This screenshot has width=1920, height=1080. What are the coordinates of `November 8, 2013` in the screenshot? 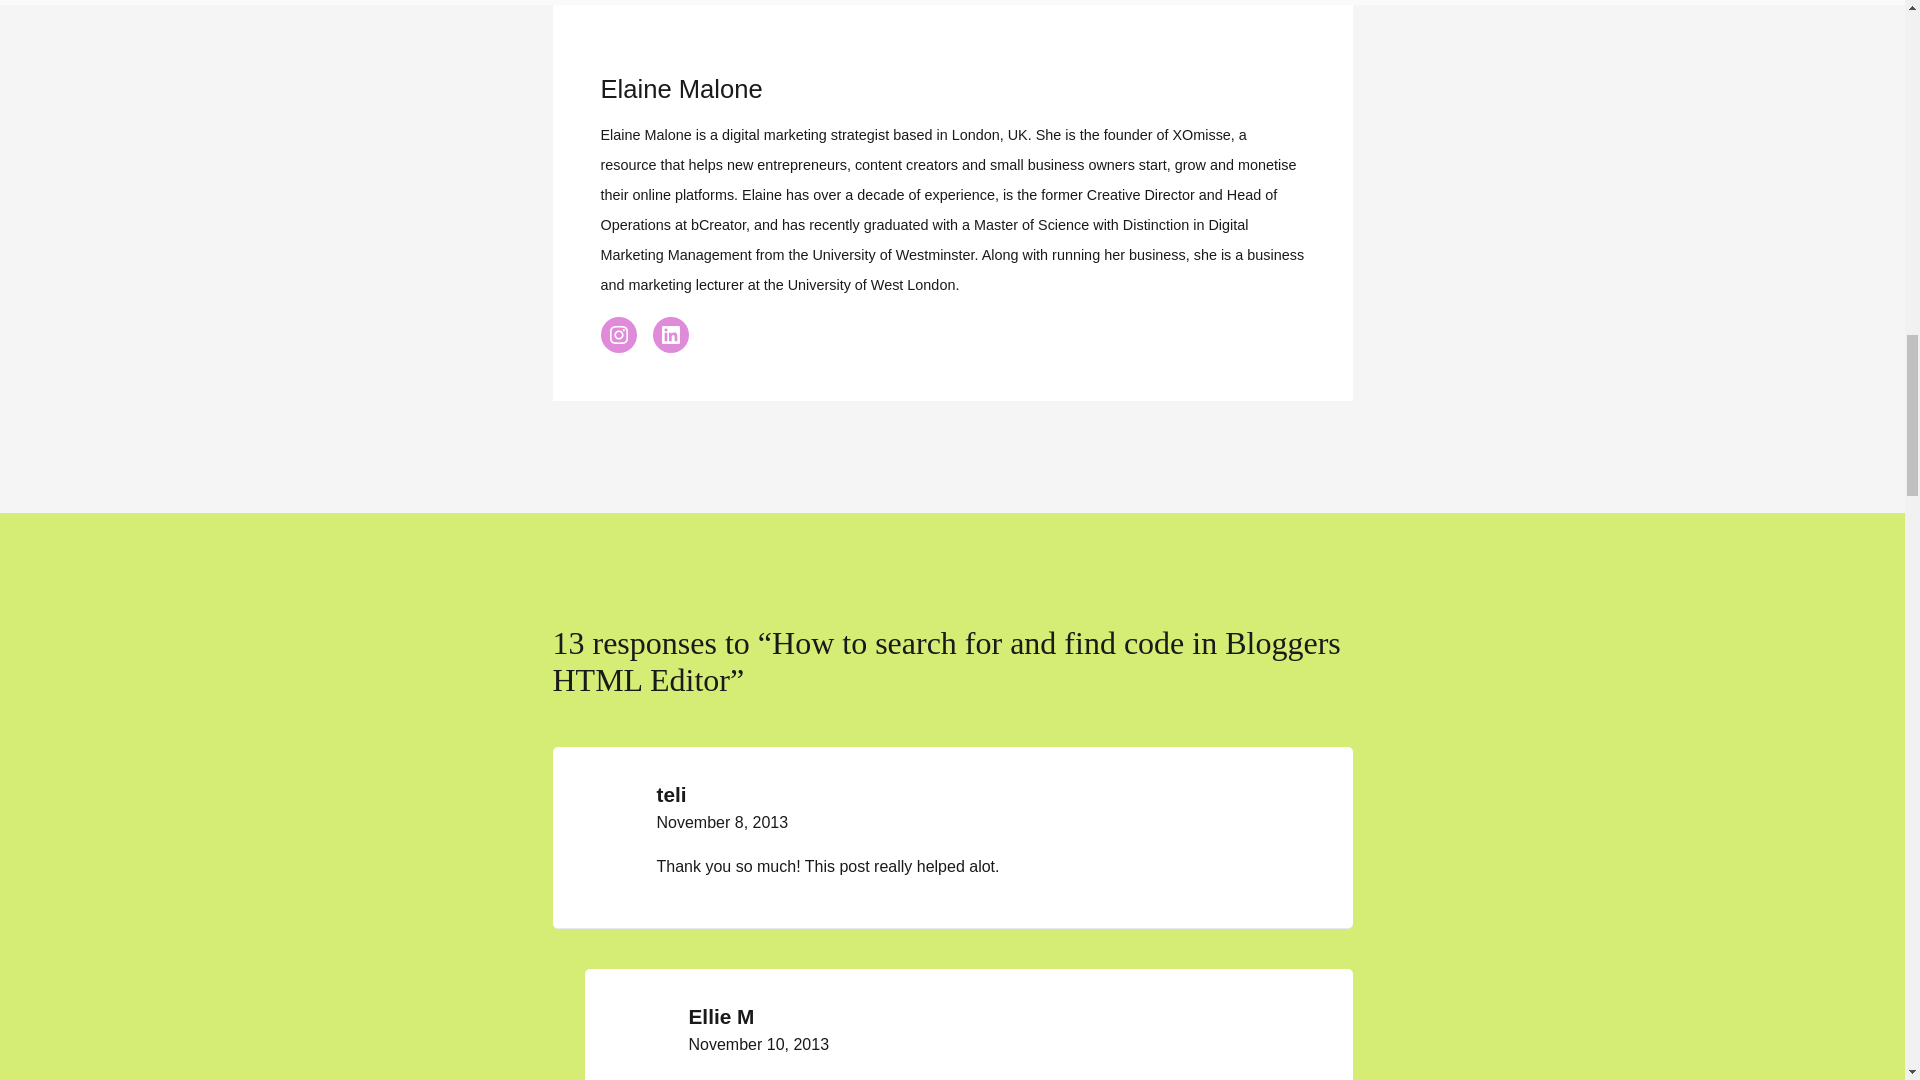 It's located at (722, 822).